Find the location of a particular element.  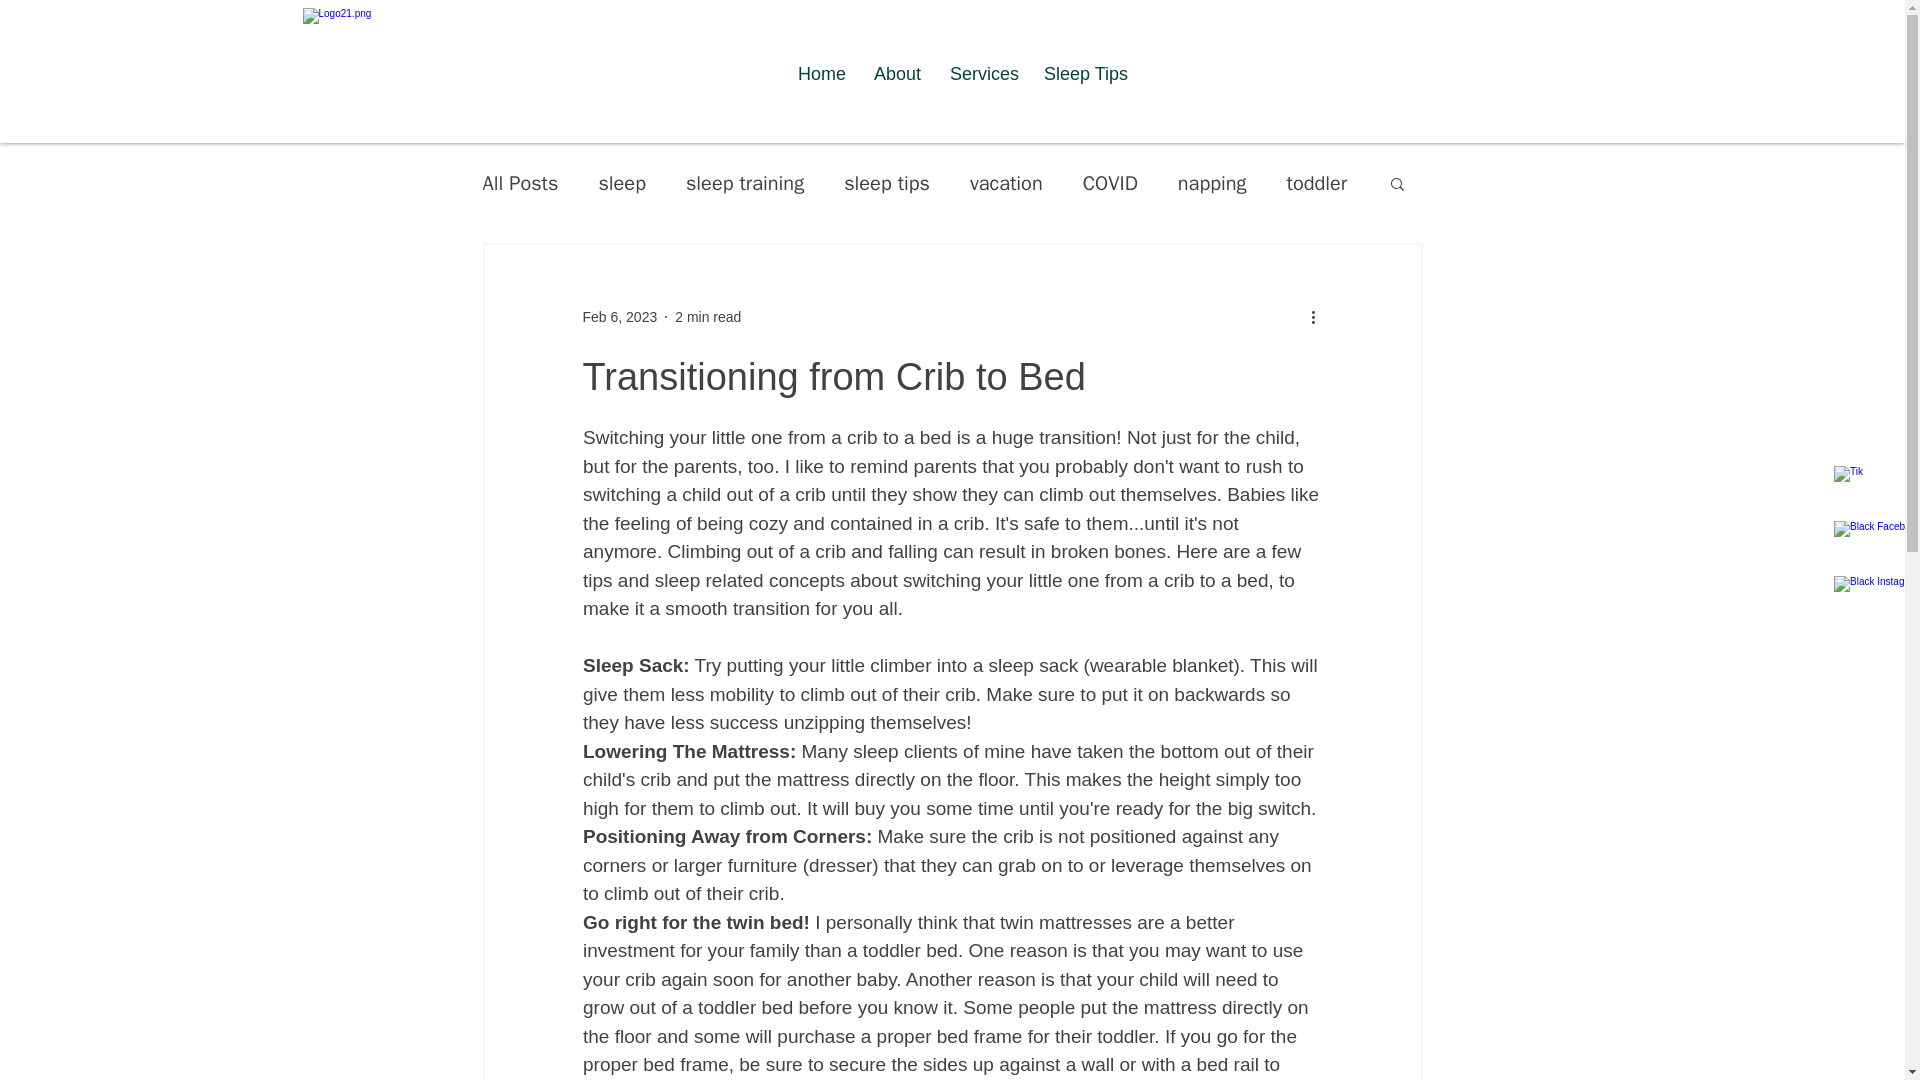

Feb 6, 2023 is located at coordinates (618, 316).